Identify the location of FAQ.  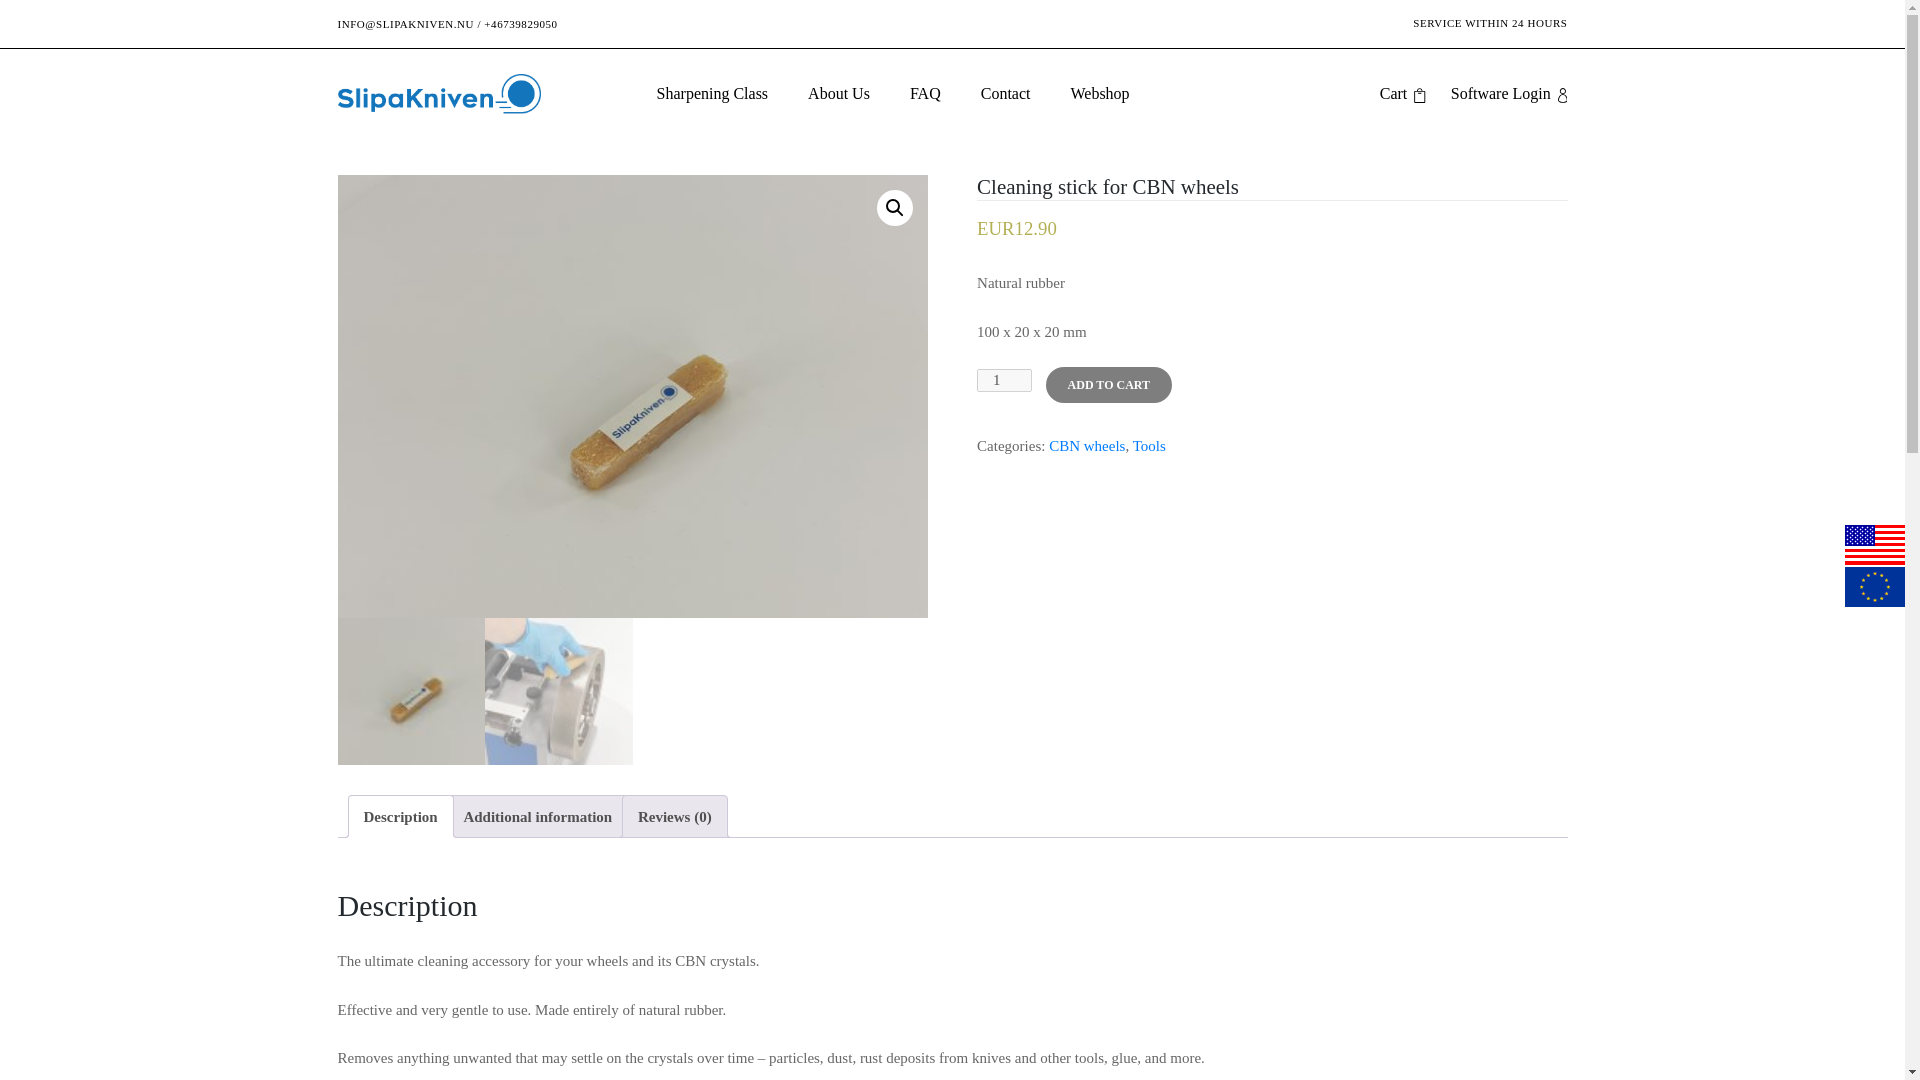
(925, 94).